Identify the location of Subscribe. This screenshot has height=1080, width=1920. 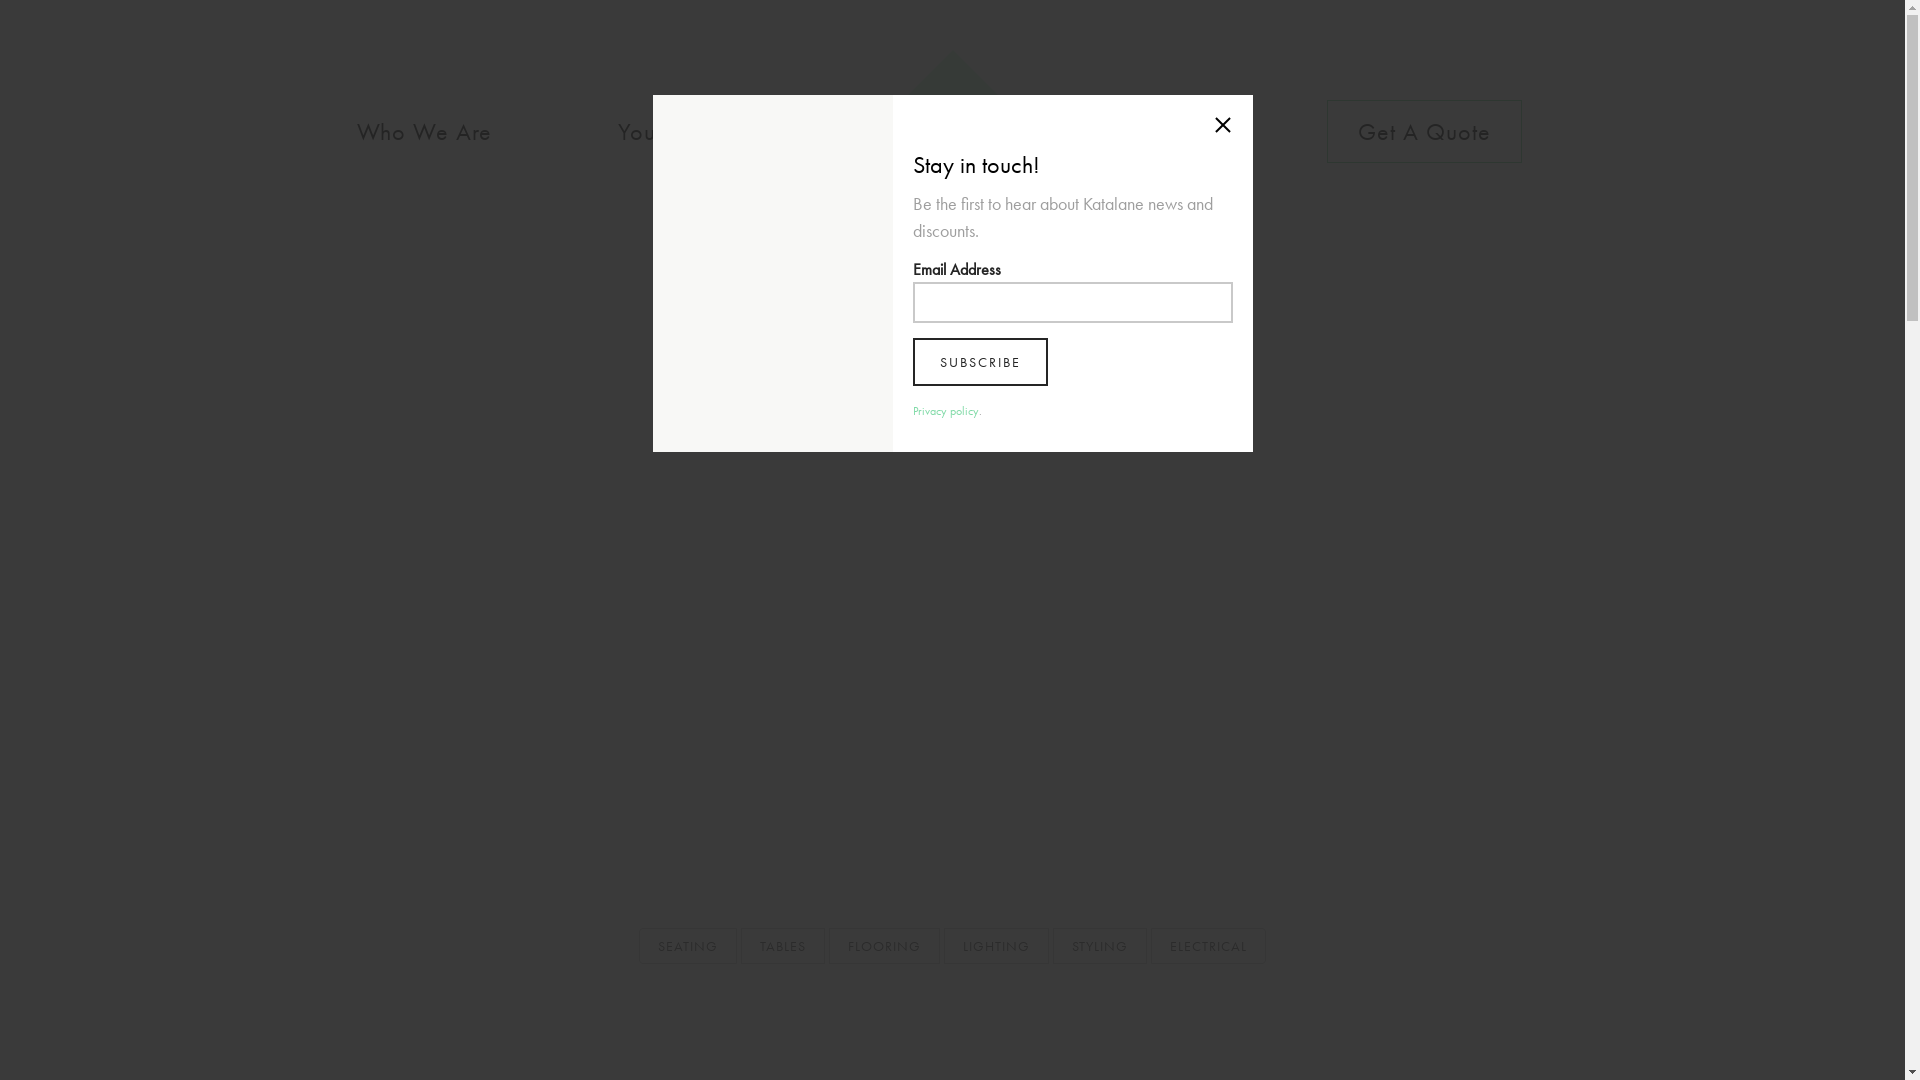
(980, 362).